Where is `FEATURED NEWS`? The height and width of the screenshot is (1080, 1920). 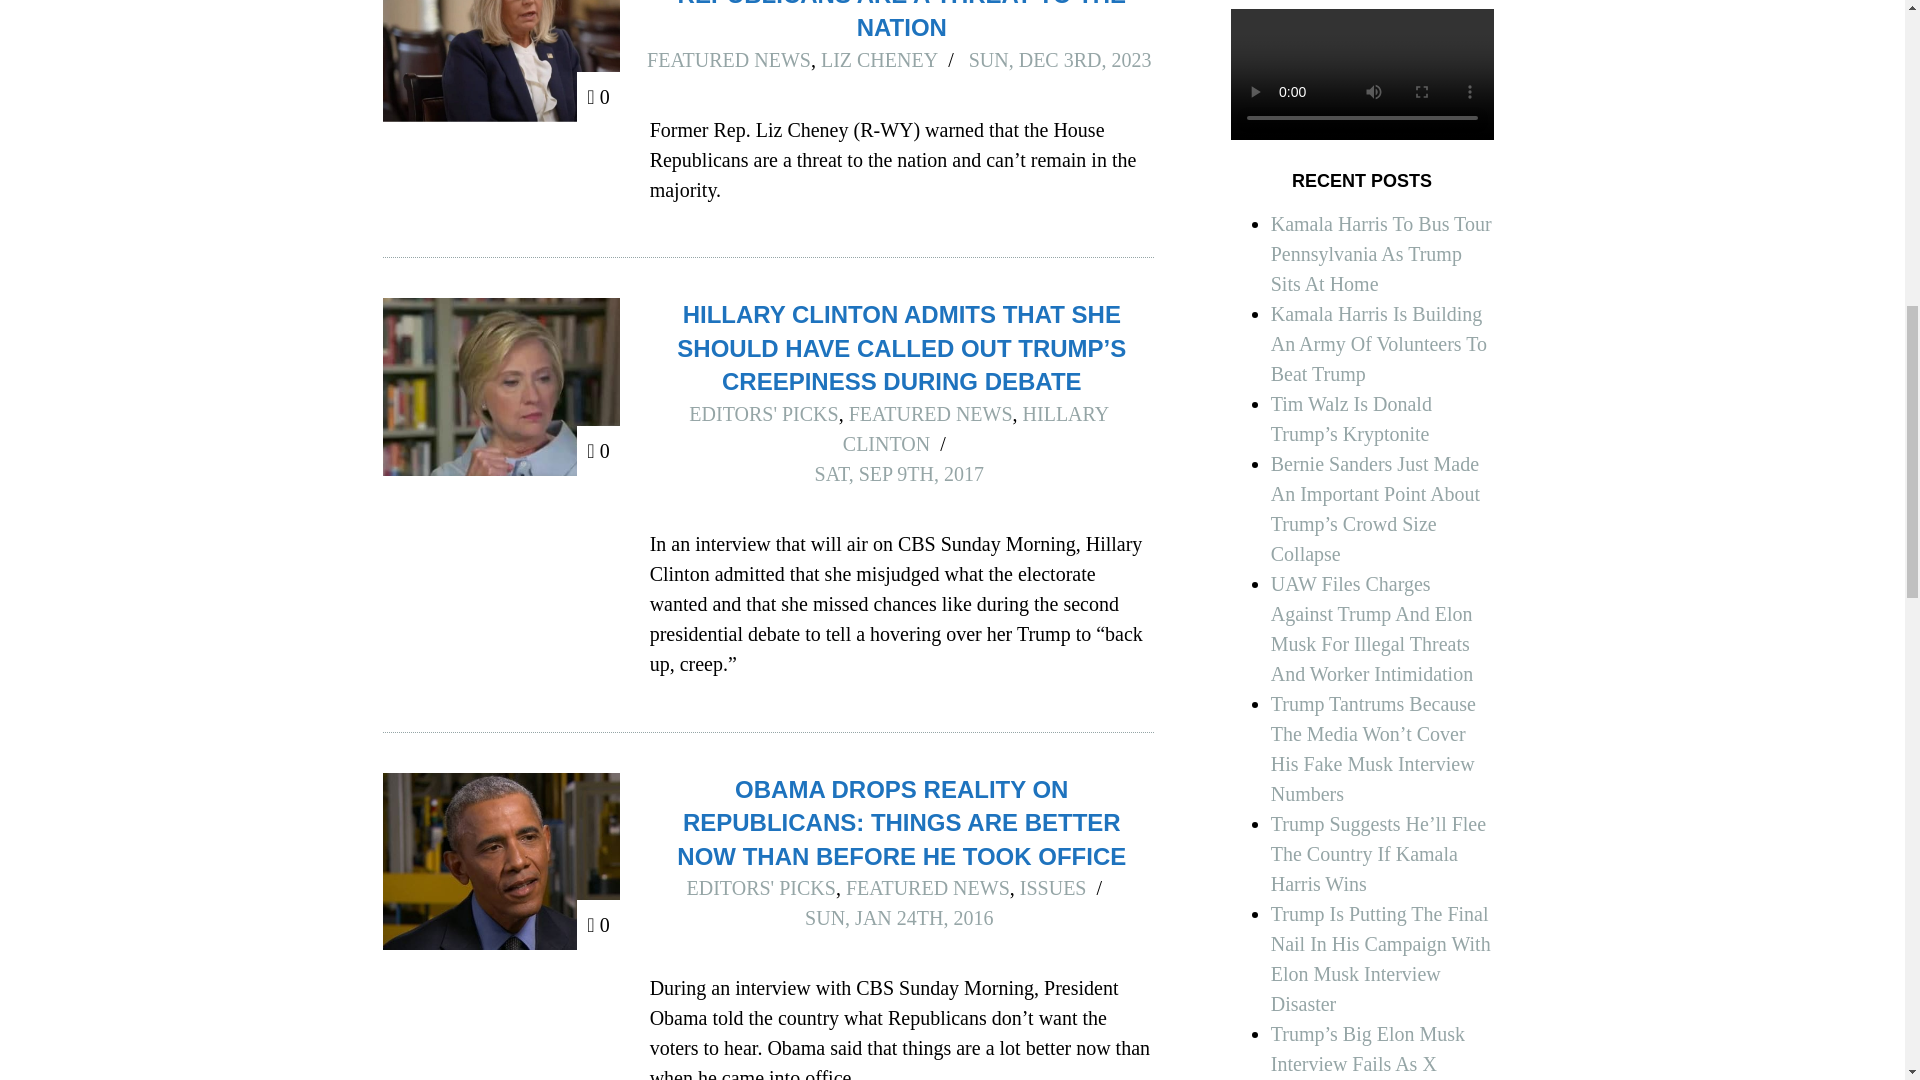 FEATURED NEWS is located at coordinates (728, 60).